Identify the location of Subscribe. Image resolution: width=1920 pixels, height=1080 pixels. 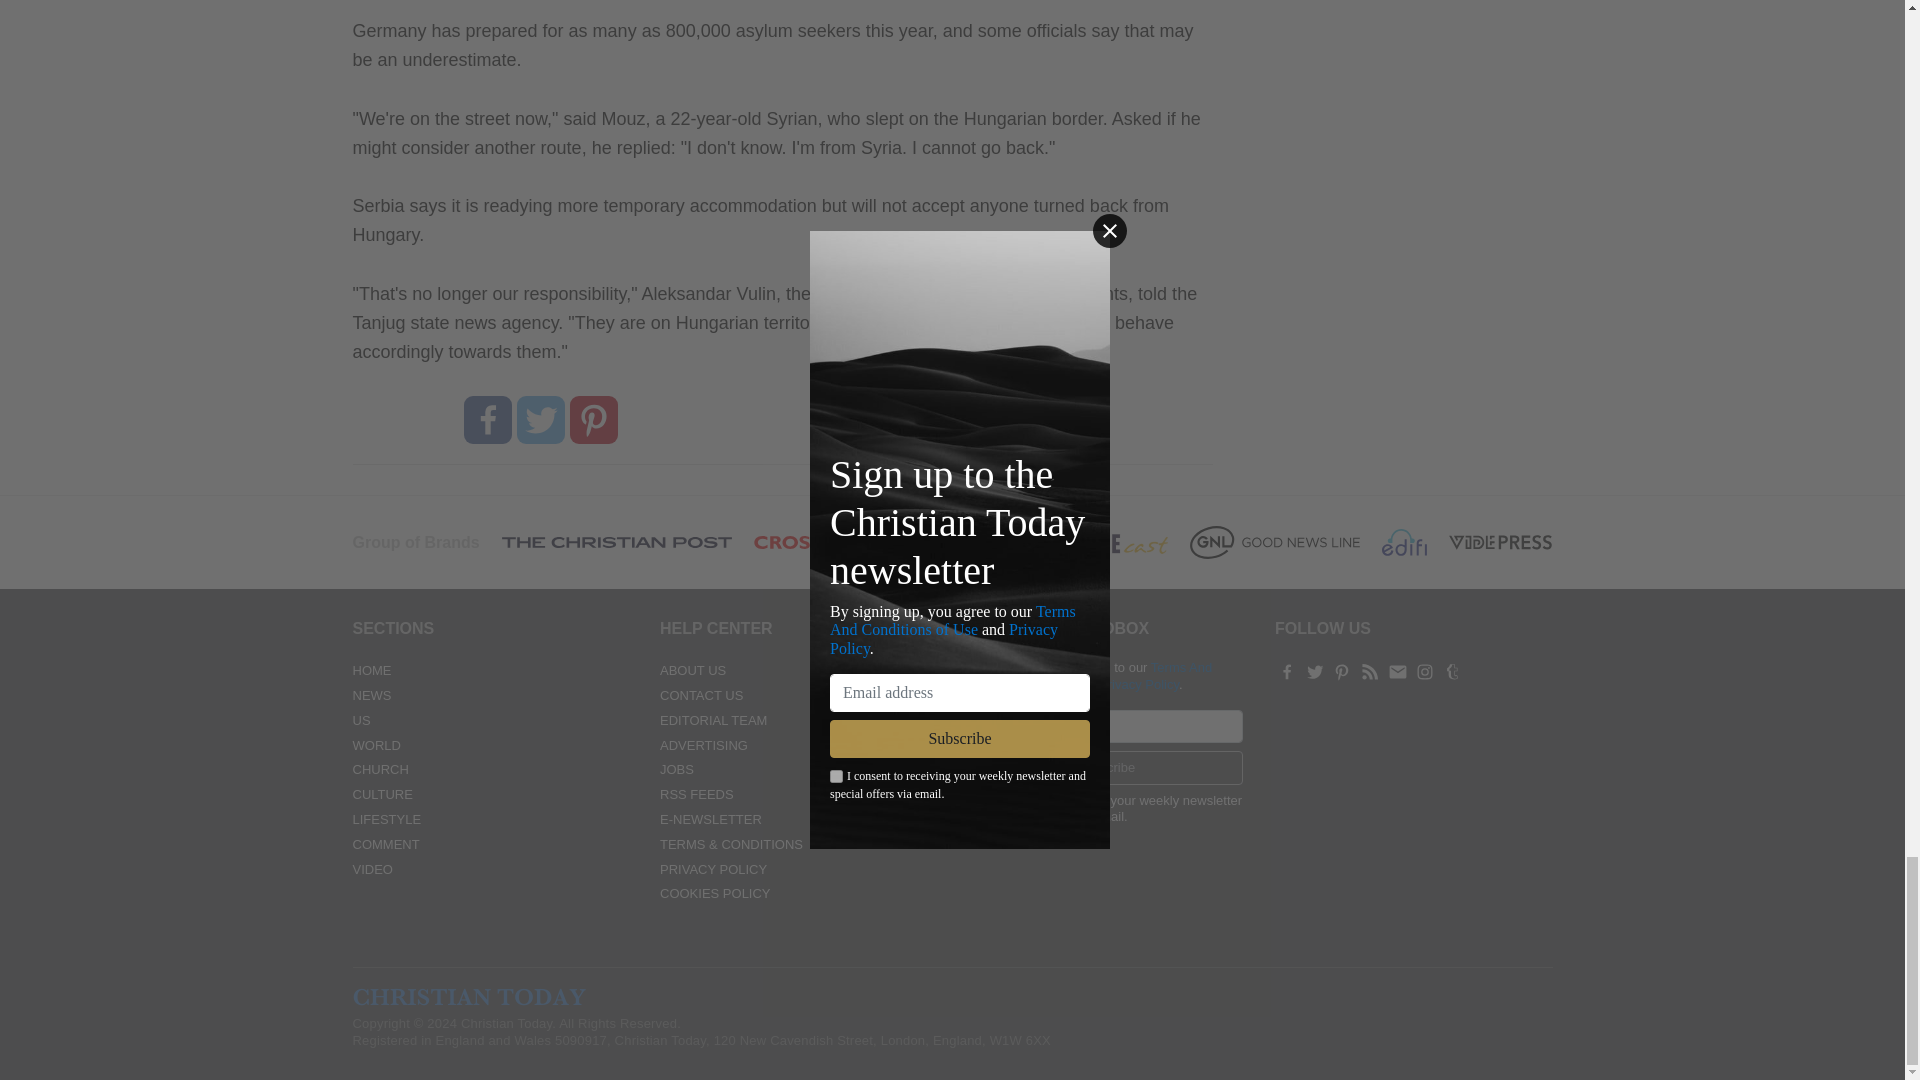
(1106, 768).